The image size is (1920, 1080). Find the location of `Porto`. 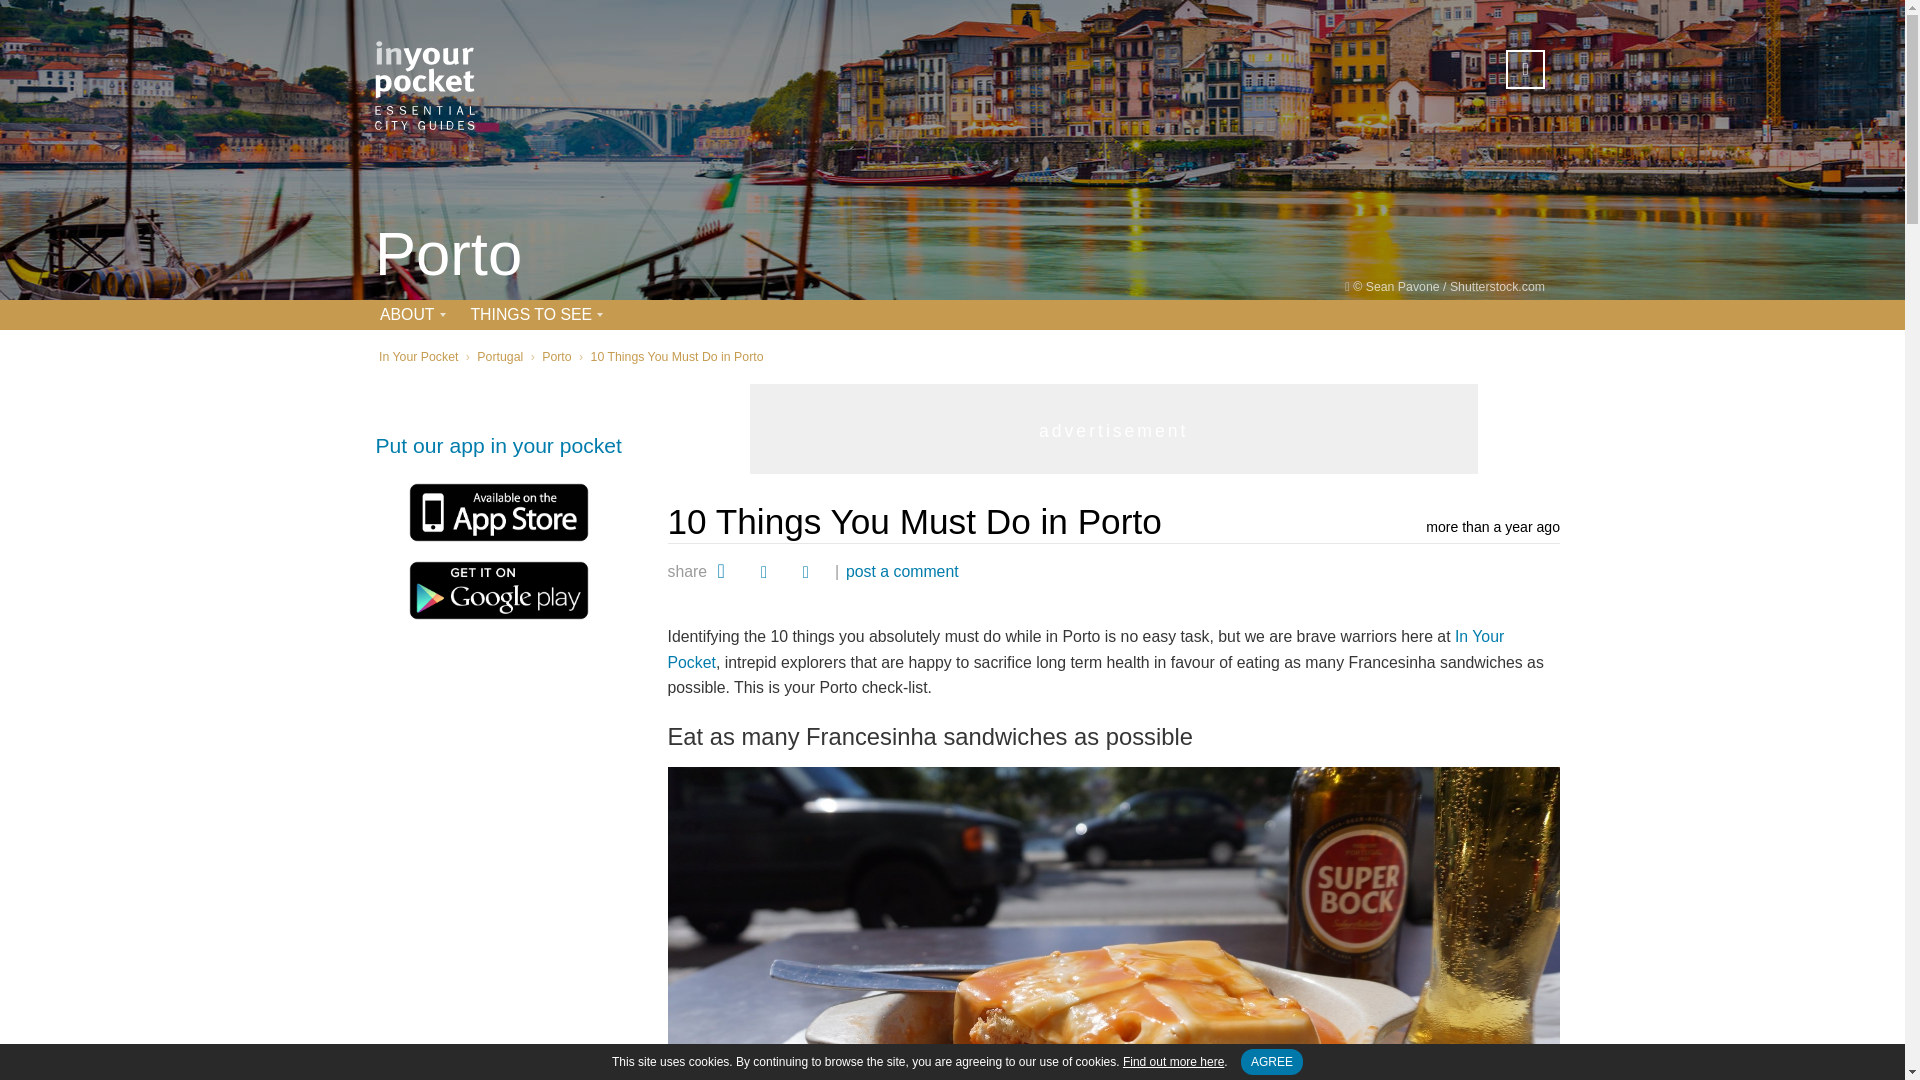

Porto is located at coordinates (448, 256).